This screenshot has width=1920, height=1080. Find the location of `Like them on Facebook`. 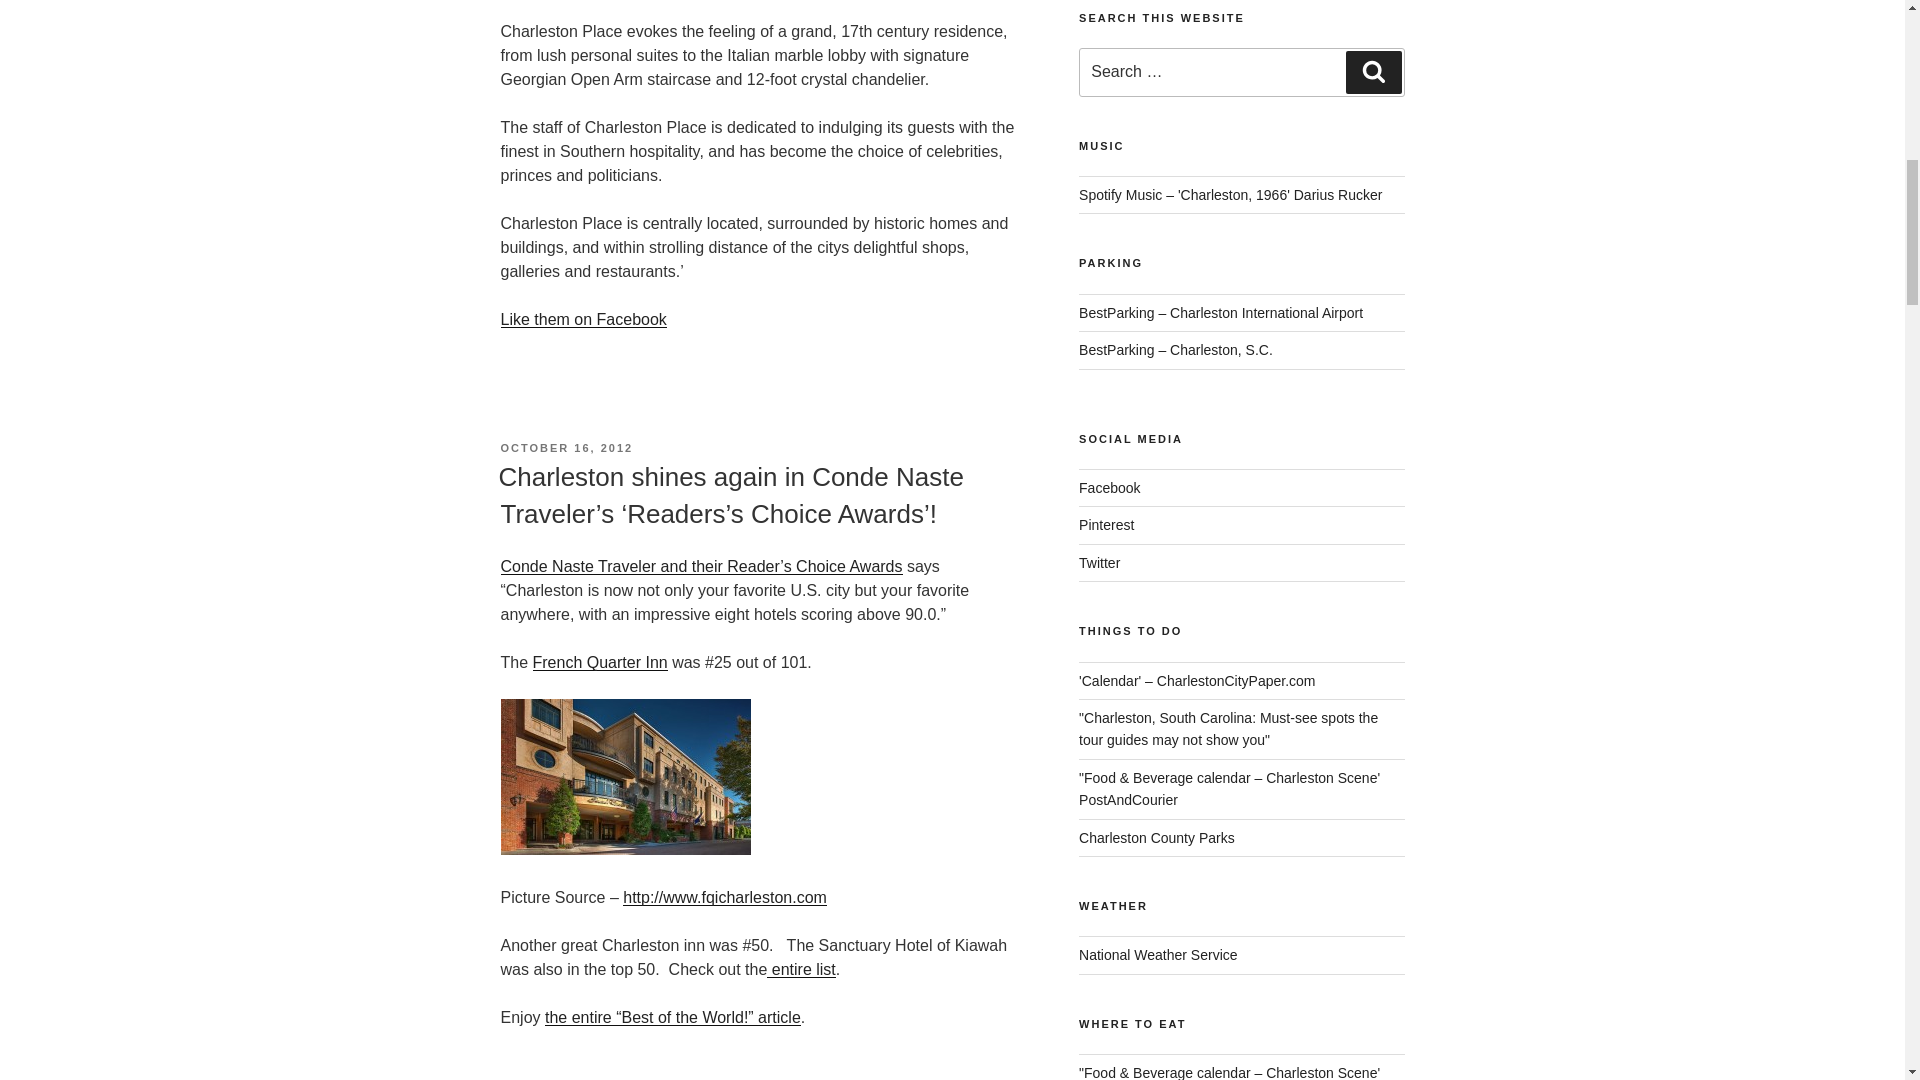

Like them on Facebook is located at coordinates (582, 320).